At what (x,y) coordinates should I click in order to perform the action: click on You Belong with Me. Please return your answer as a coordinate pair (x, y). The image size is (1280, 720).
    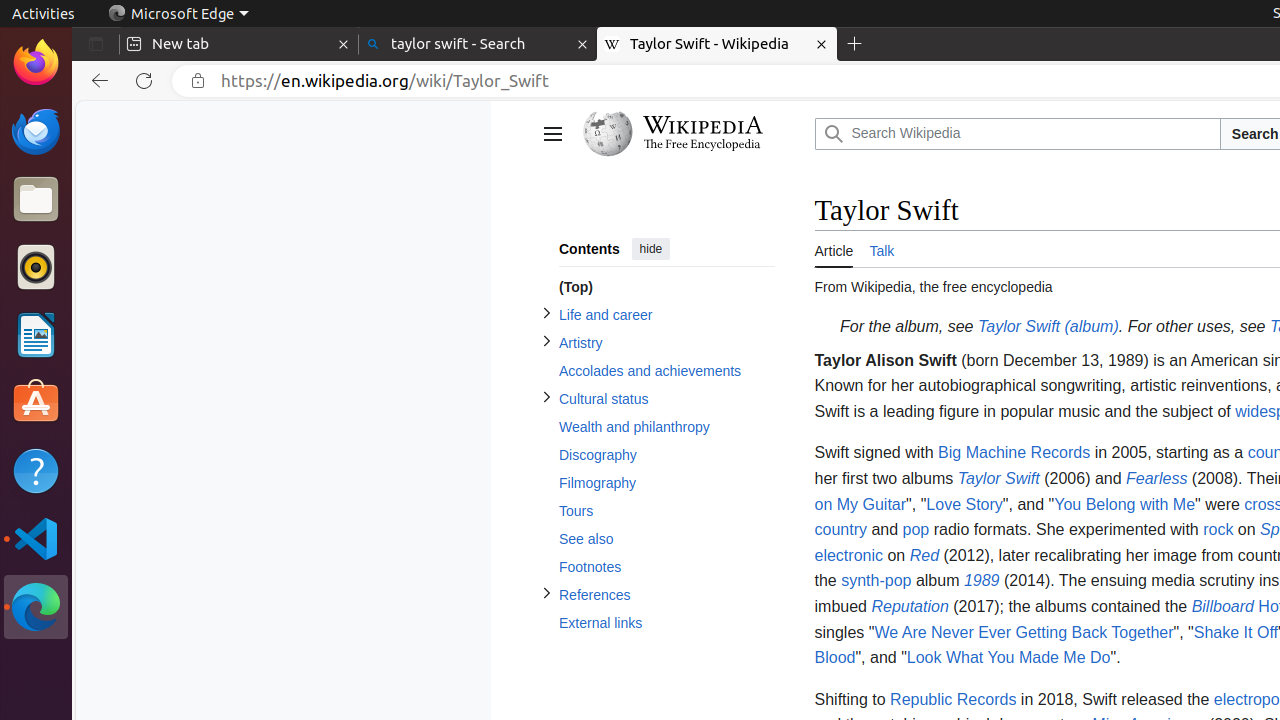
    Looking at the image, I should click on (1125, 504).